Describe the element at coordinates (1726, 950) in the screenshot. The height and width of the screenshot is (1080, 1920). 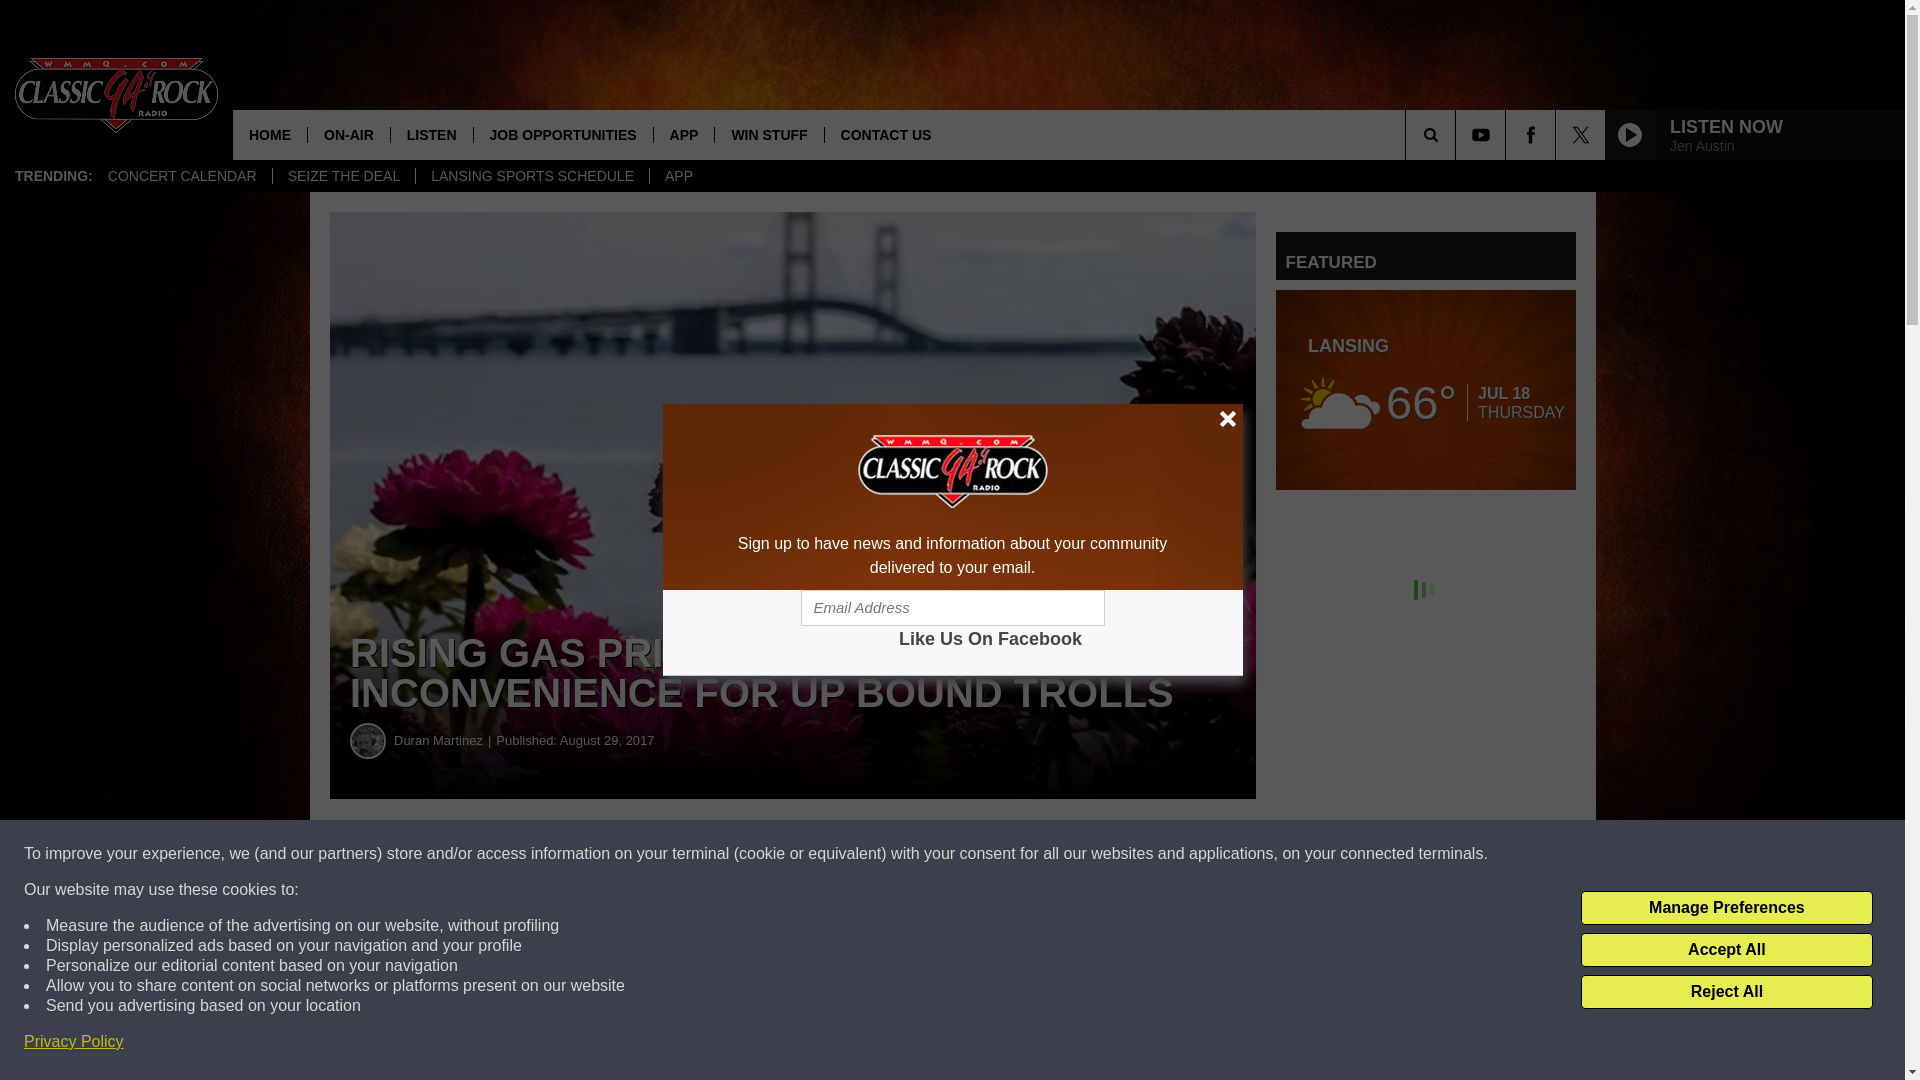
I see `Accept All` at that location.